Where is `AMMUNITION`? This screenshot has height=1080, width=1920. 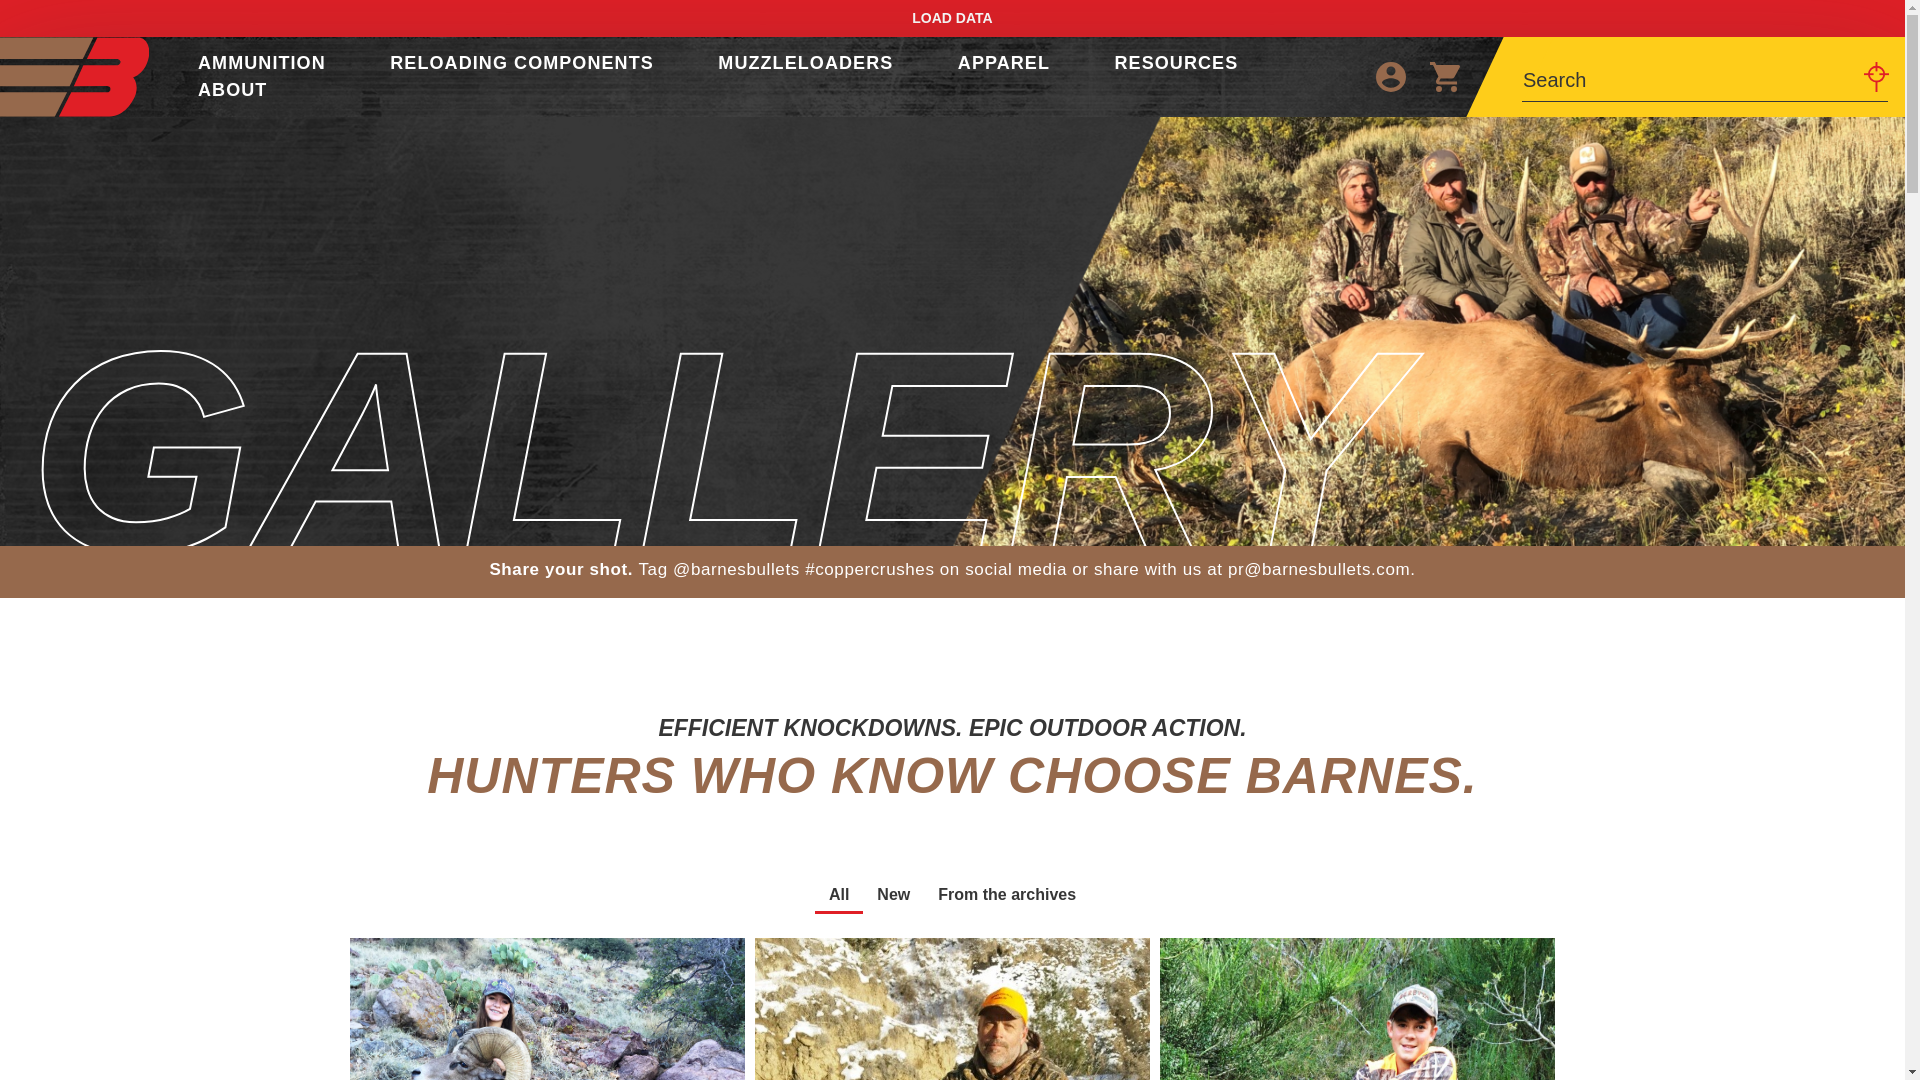
AMMUNITION is located at coordinates (262, 62).